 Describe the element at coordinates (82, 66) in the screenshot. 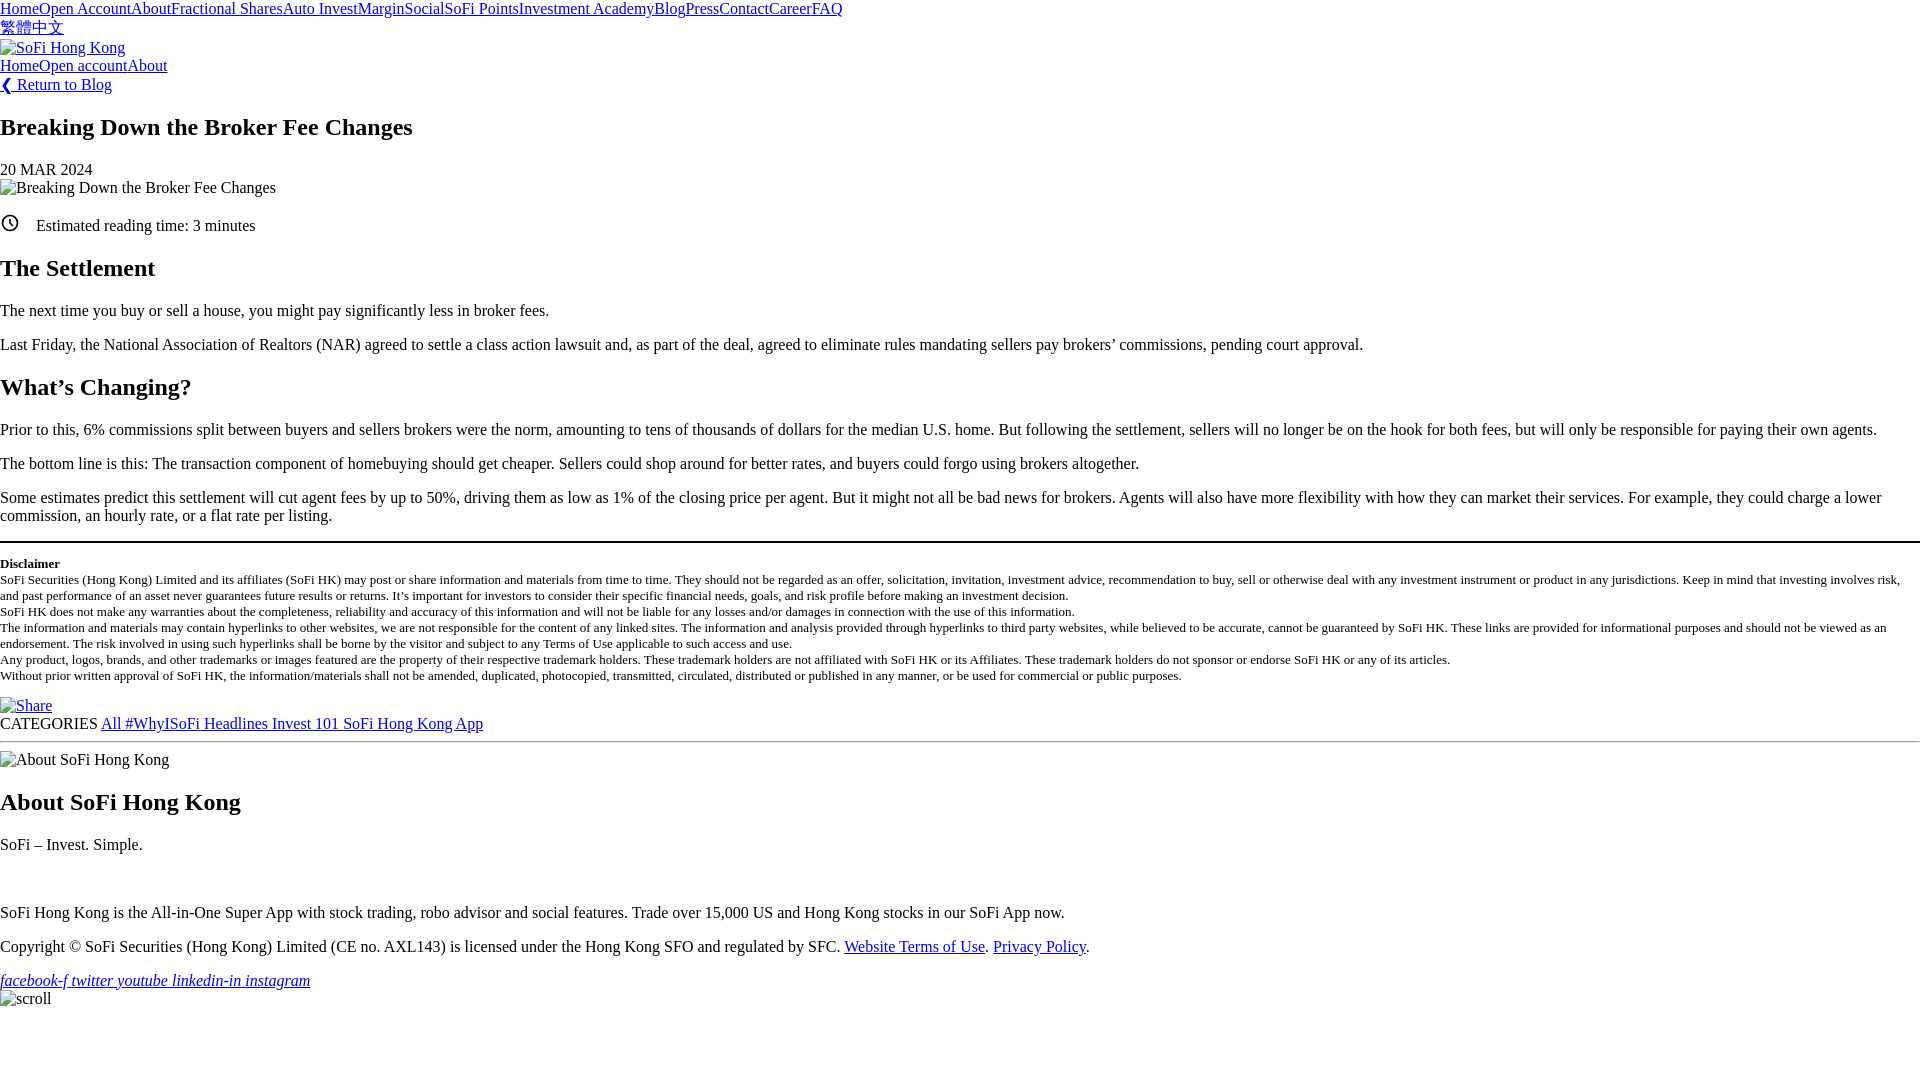

I see `Open account` at that location.